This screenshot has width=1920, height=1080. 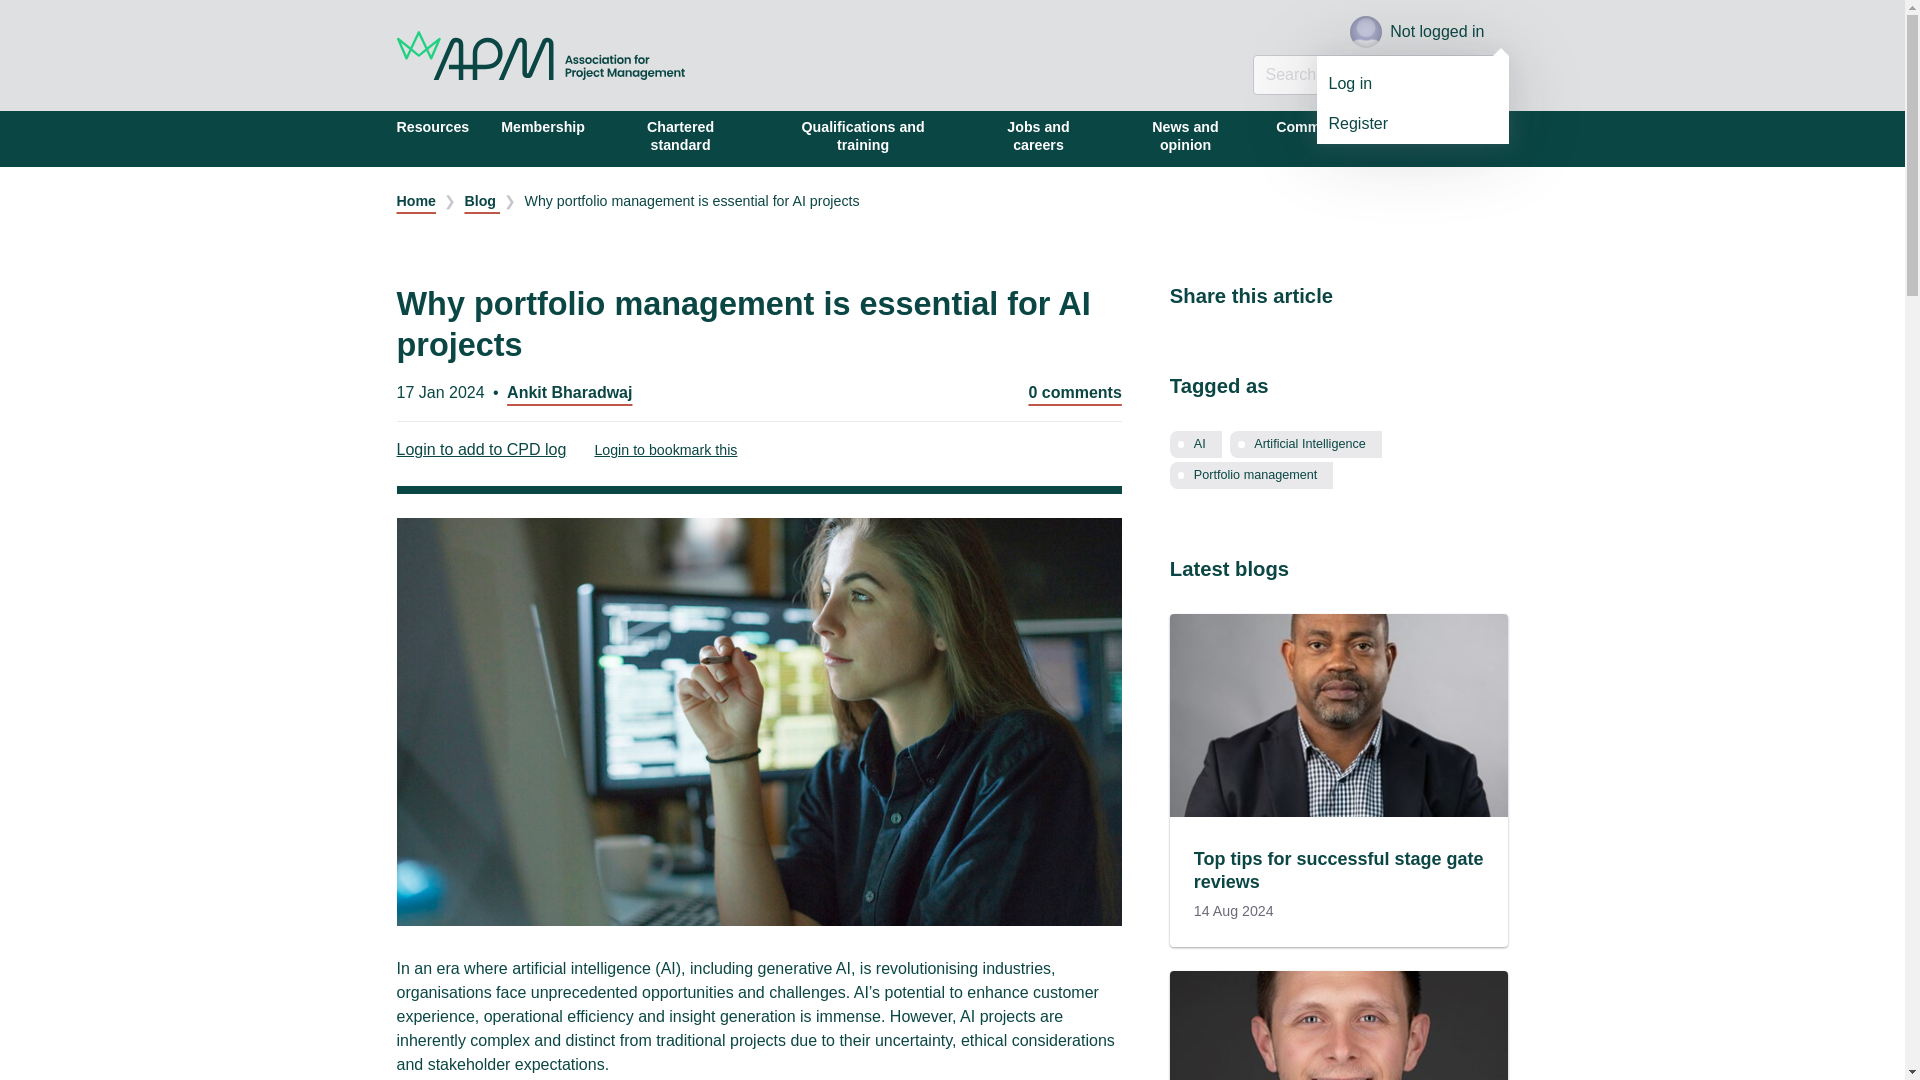 What do you see at coordinates (494, 450) in the screenshot?
I see `Login to add to CPD log` at bounding box center [494, 450].